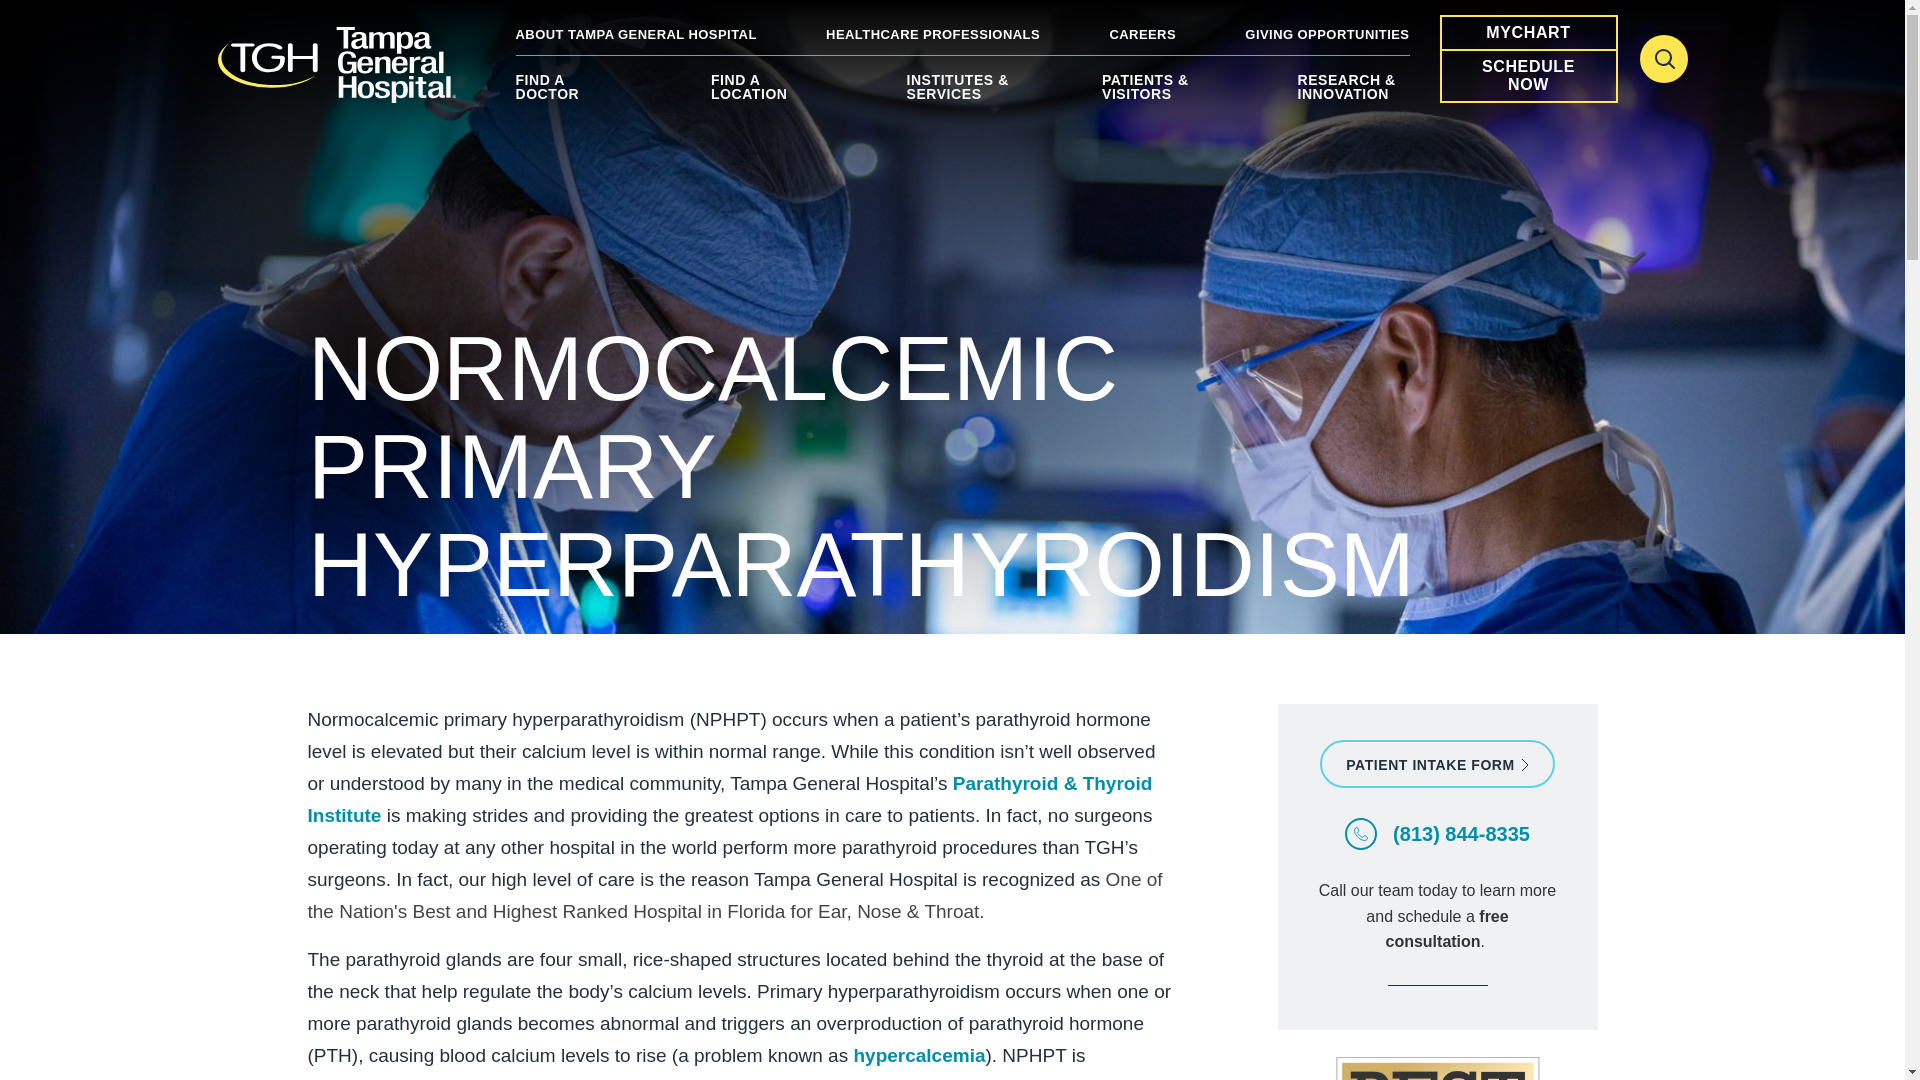 This screenshot has width=1920, height=1080. I want to click on MYCHART, so click(1529, 32).